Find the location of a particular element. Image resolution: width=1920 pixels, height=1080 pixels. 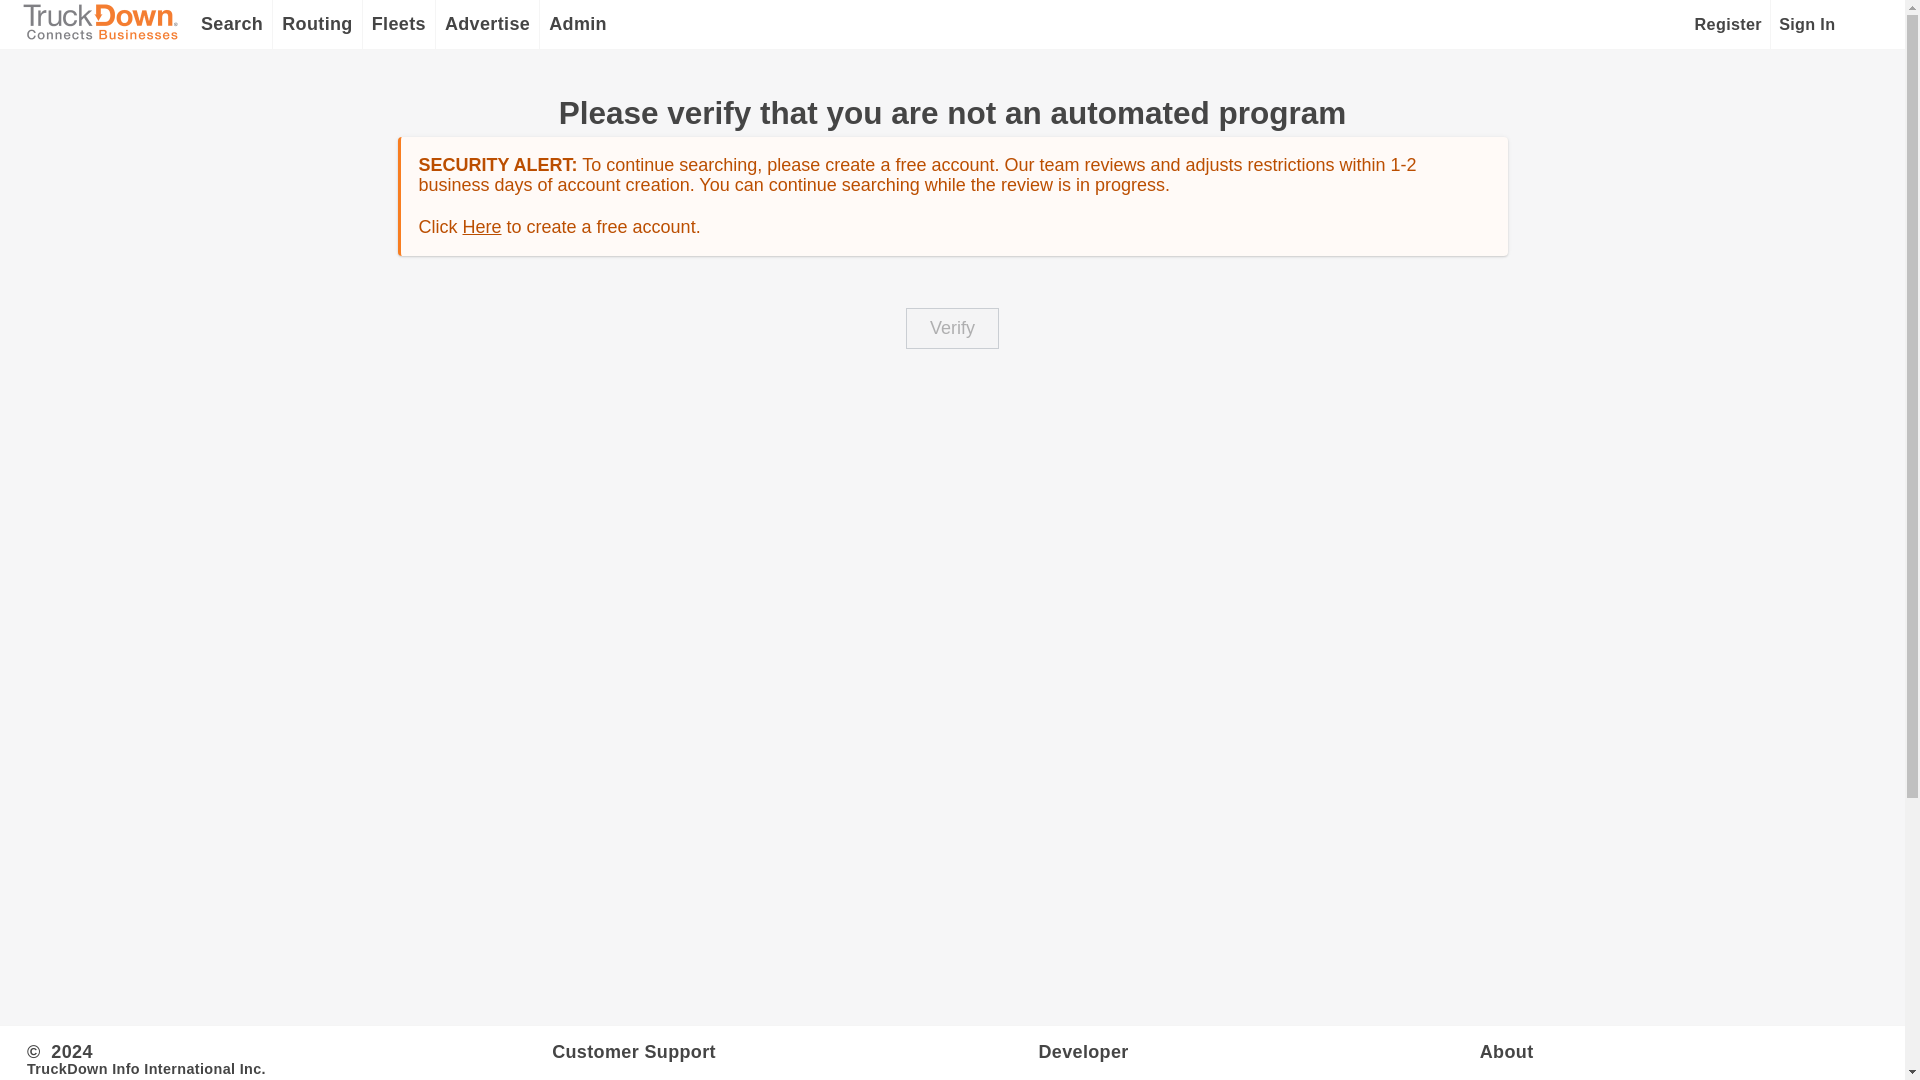

Log into your existing account is located at coordinates (1806, 24).